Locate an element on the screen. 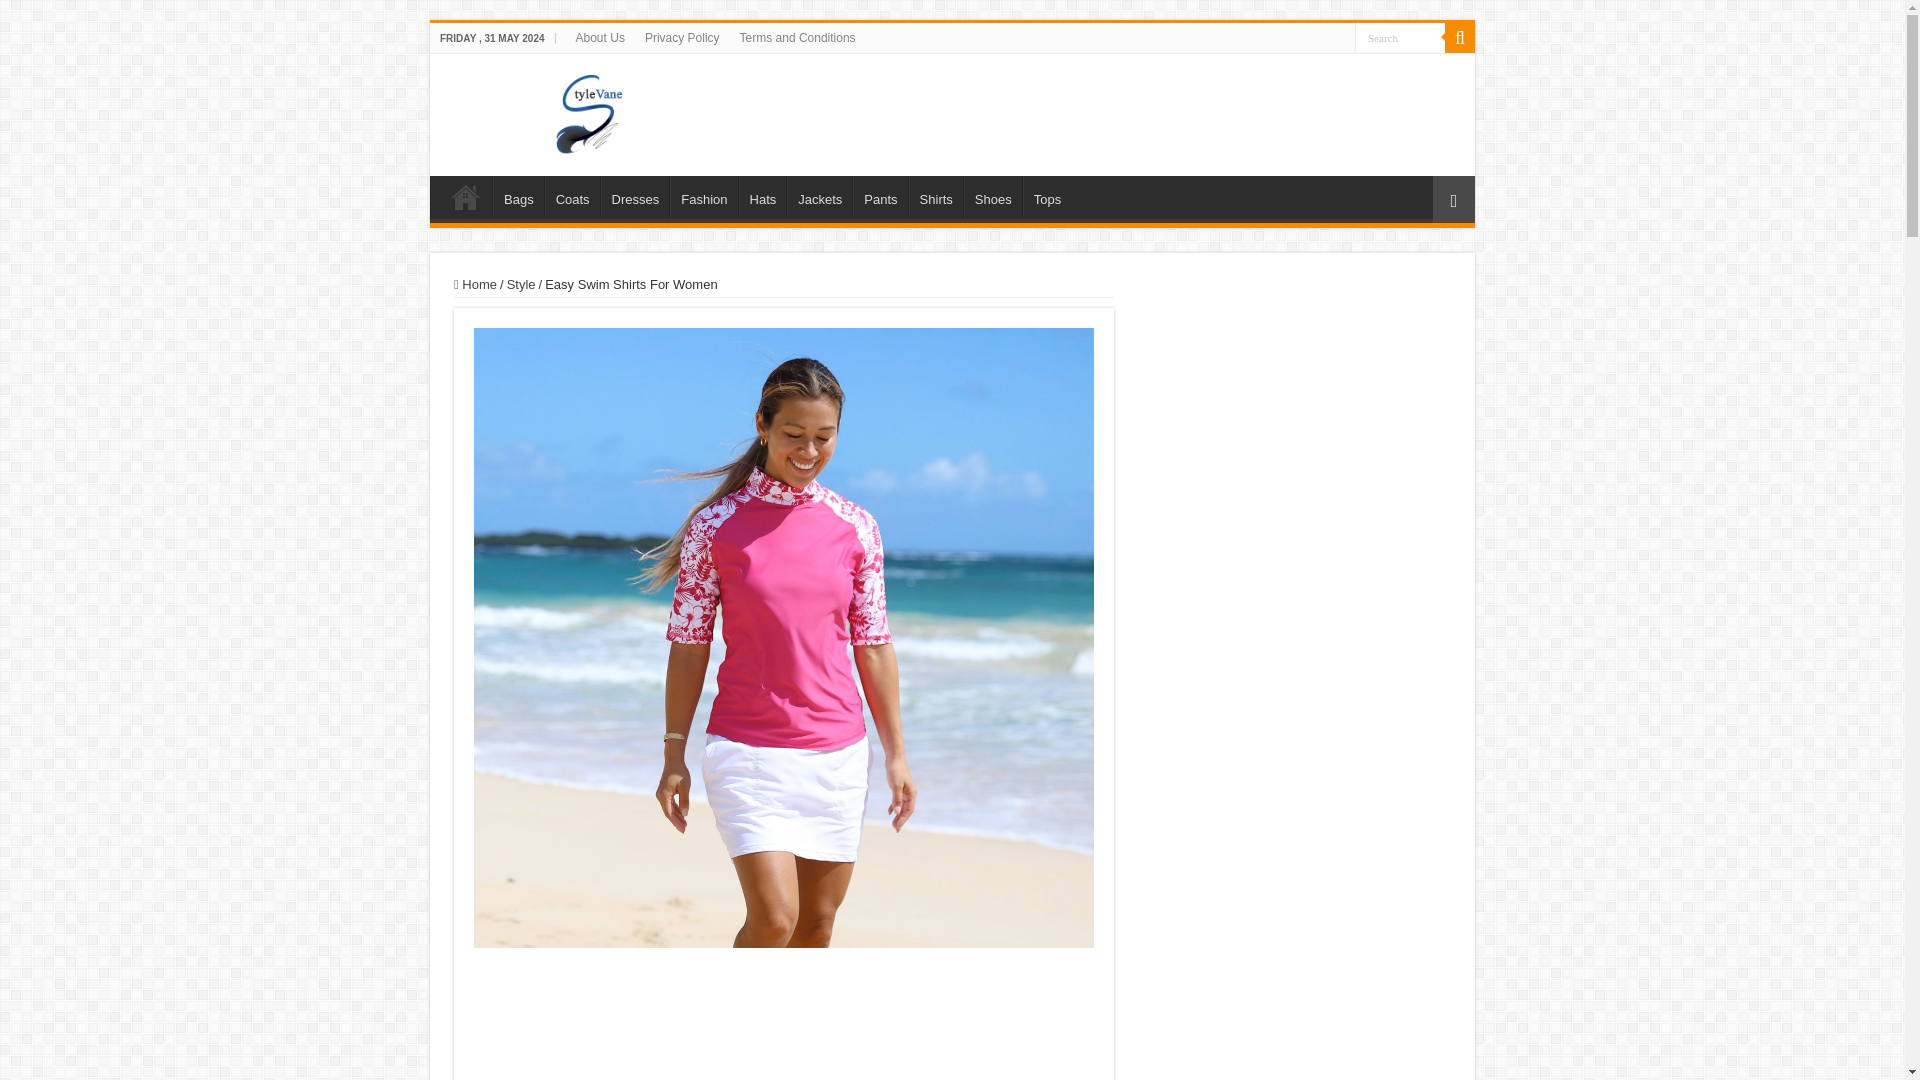 Image resolution: width=1920 pixels, height=1080 pixels. Search is located at coordinates (1460, 37).